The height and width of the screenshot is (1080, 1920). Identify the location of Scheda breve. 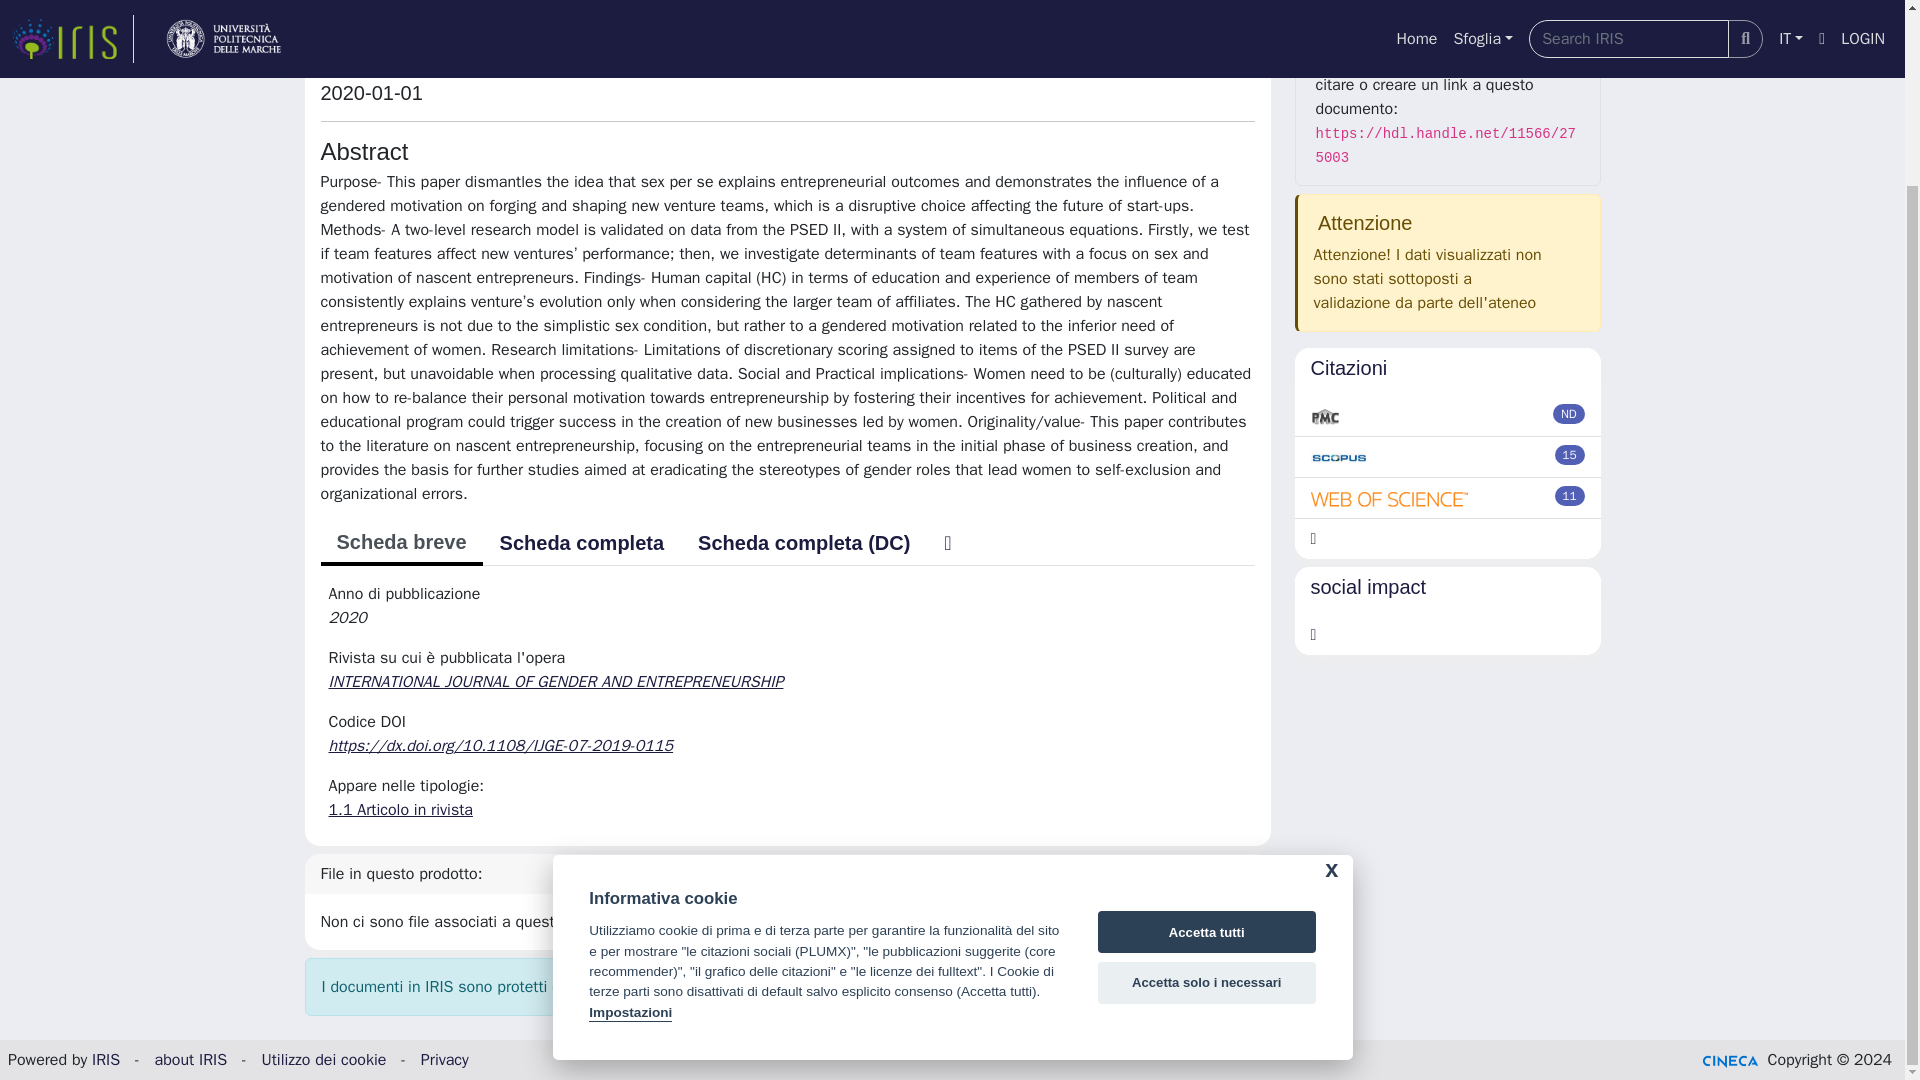
(400, 543).